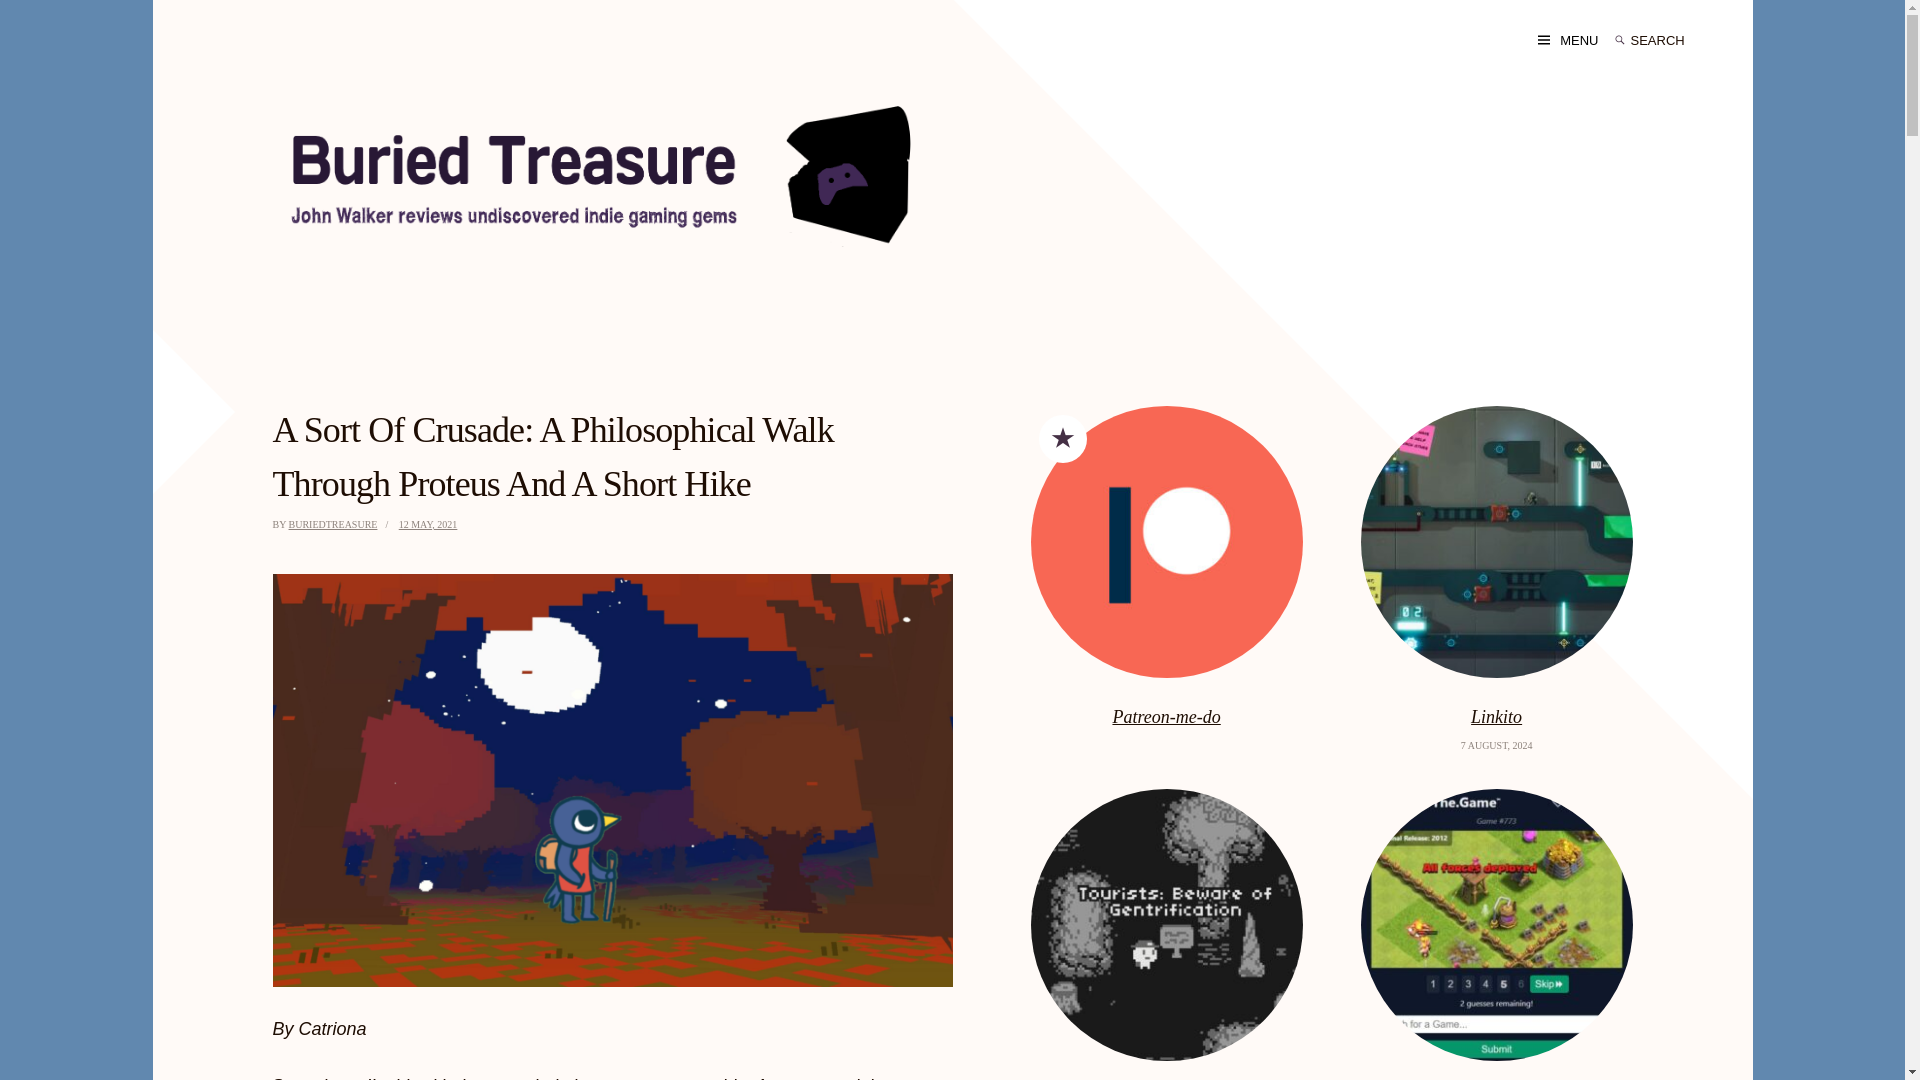 This screenshot has height=1080, width=1920. I want to click on 12 MAY, 2021, so click(428, 524).